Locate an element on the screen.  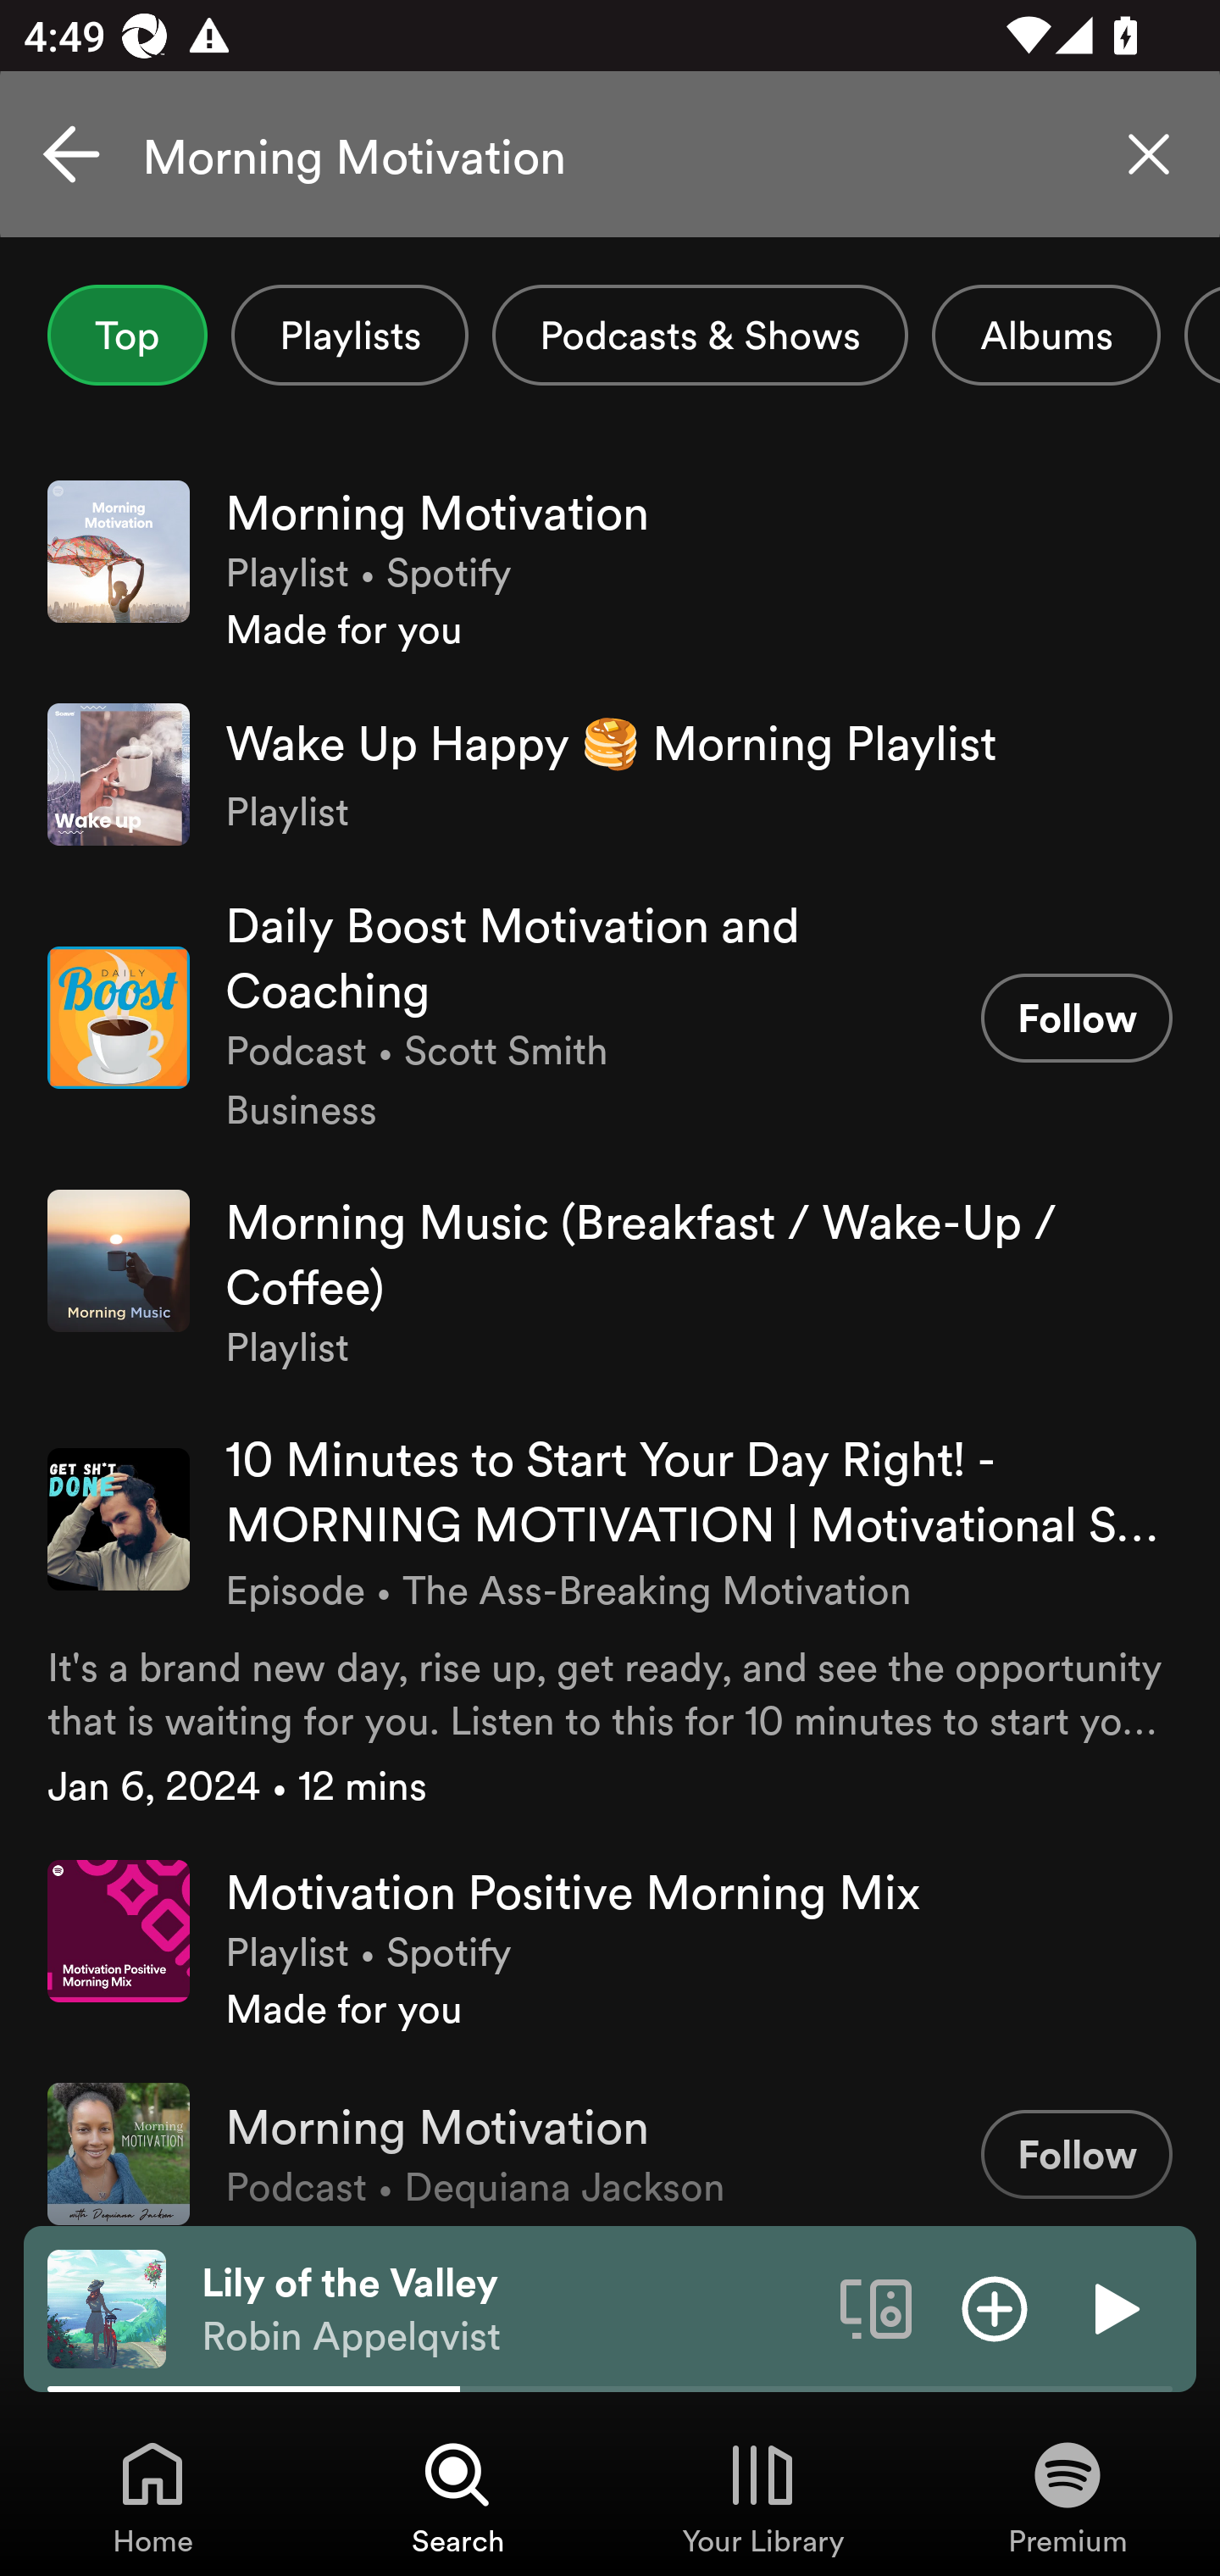
Premium, Tab 4 of 4 Premium Premium is located at coordinates (1067, 2496).